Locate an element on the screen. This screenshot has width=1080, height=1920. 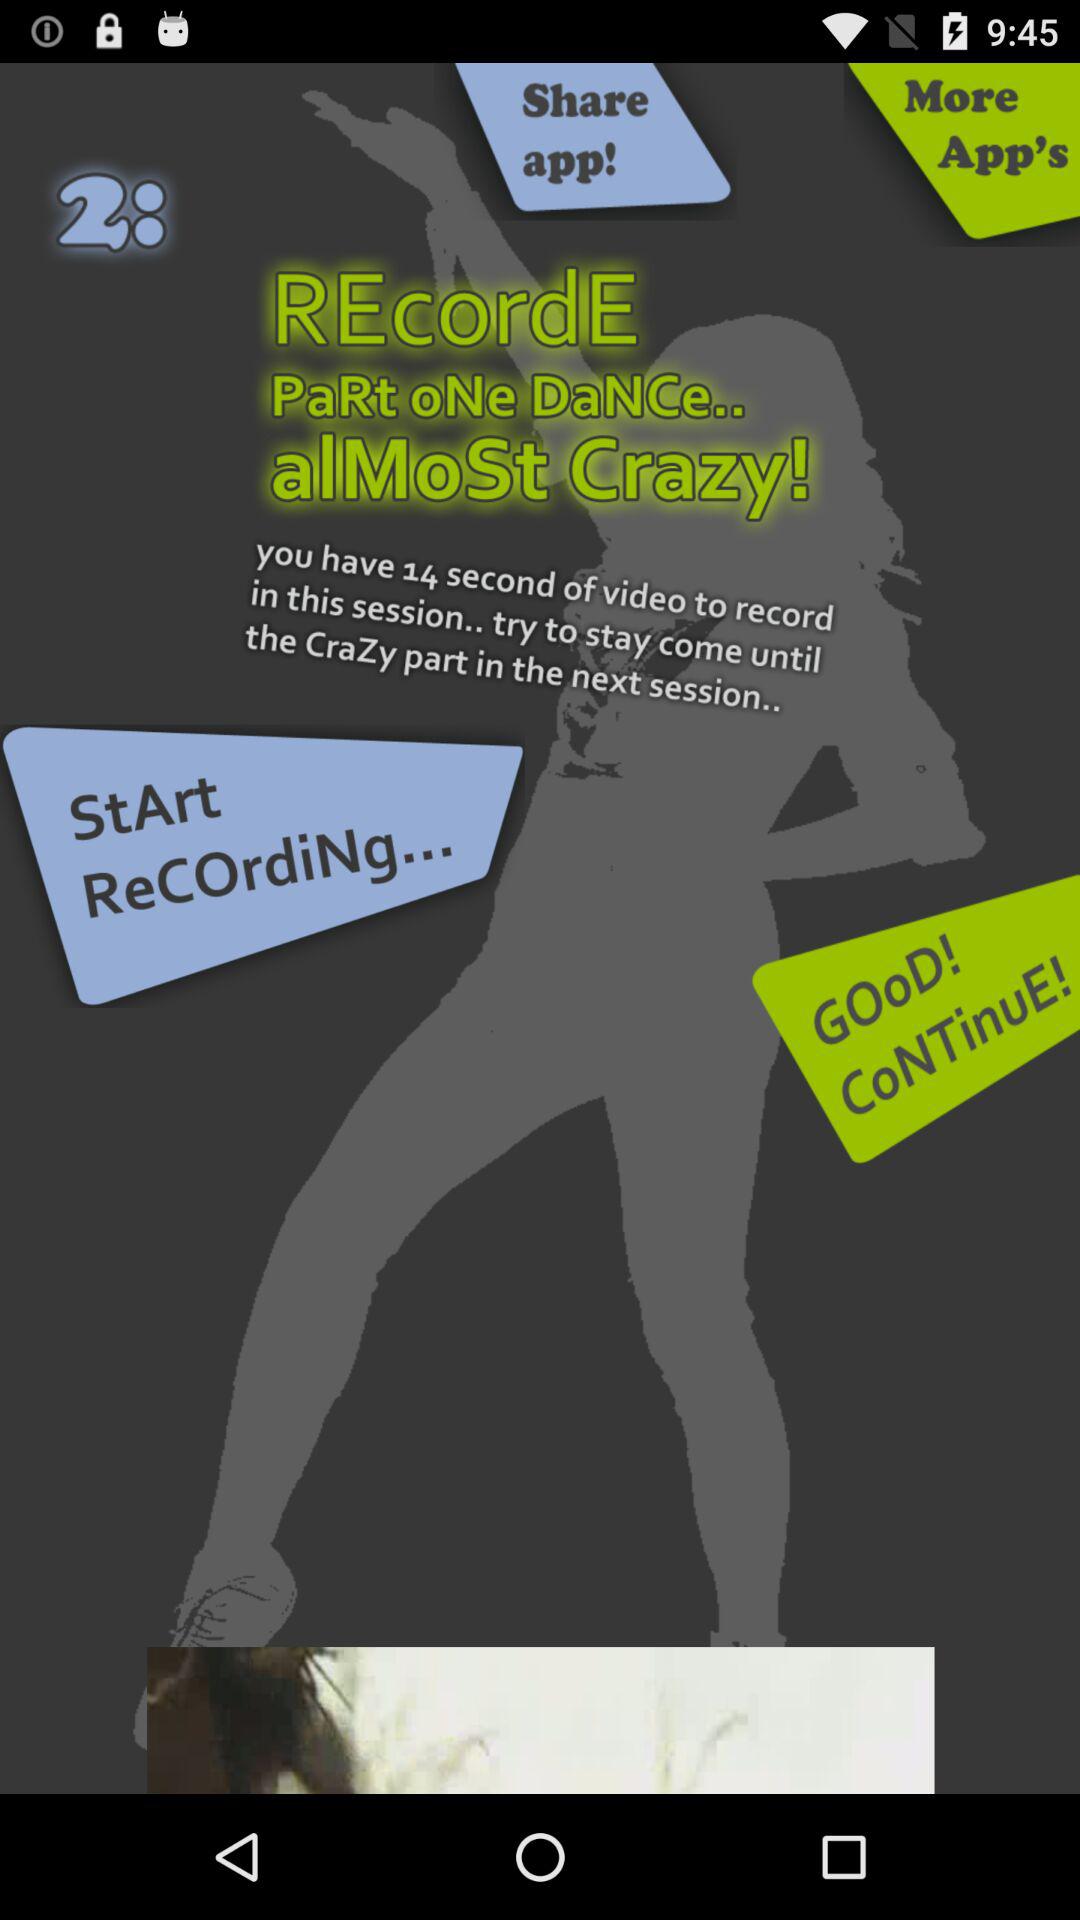
opens more apps is located at coordinates (962, 154).